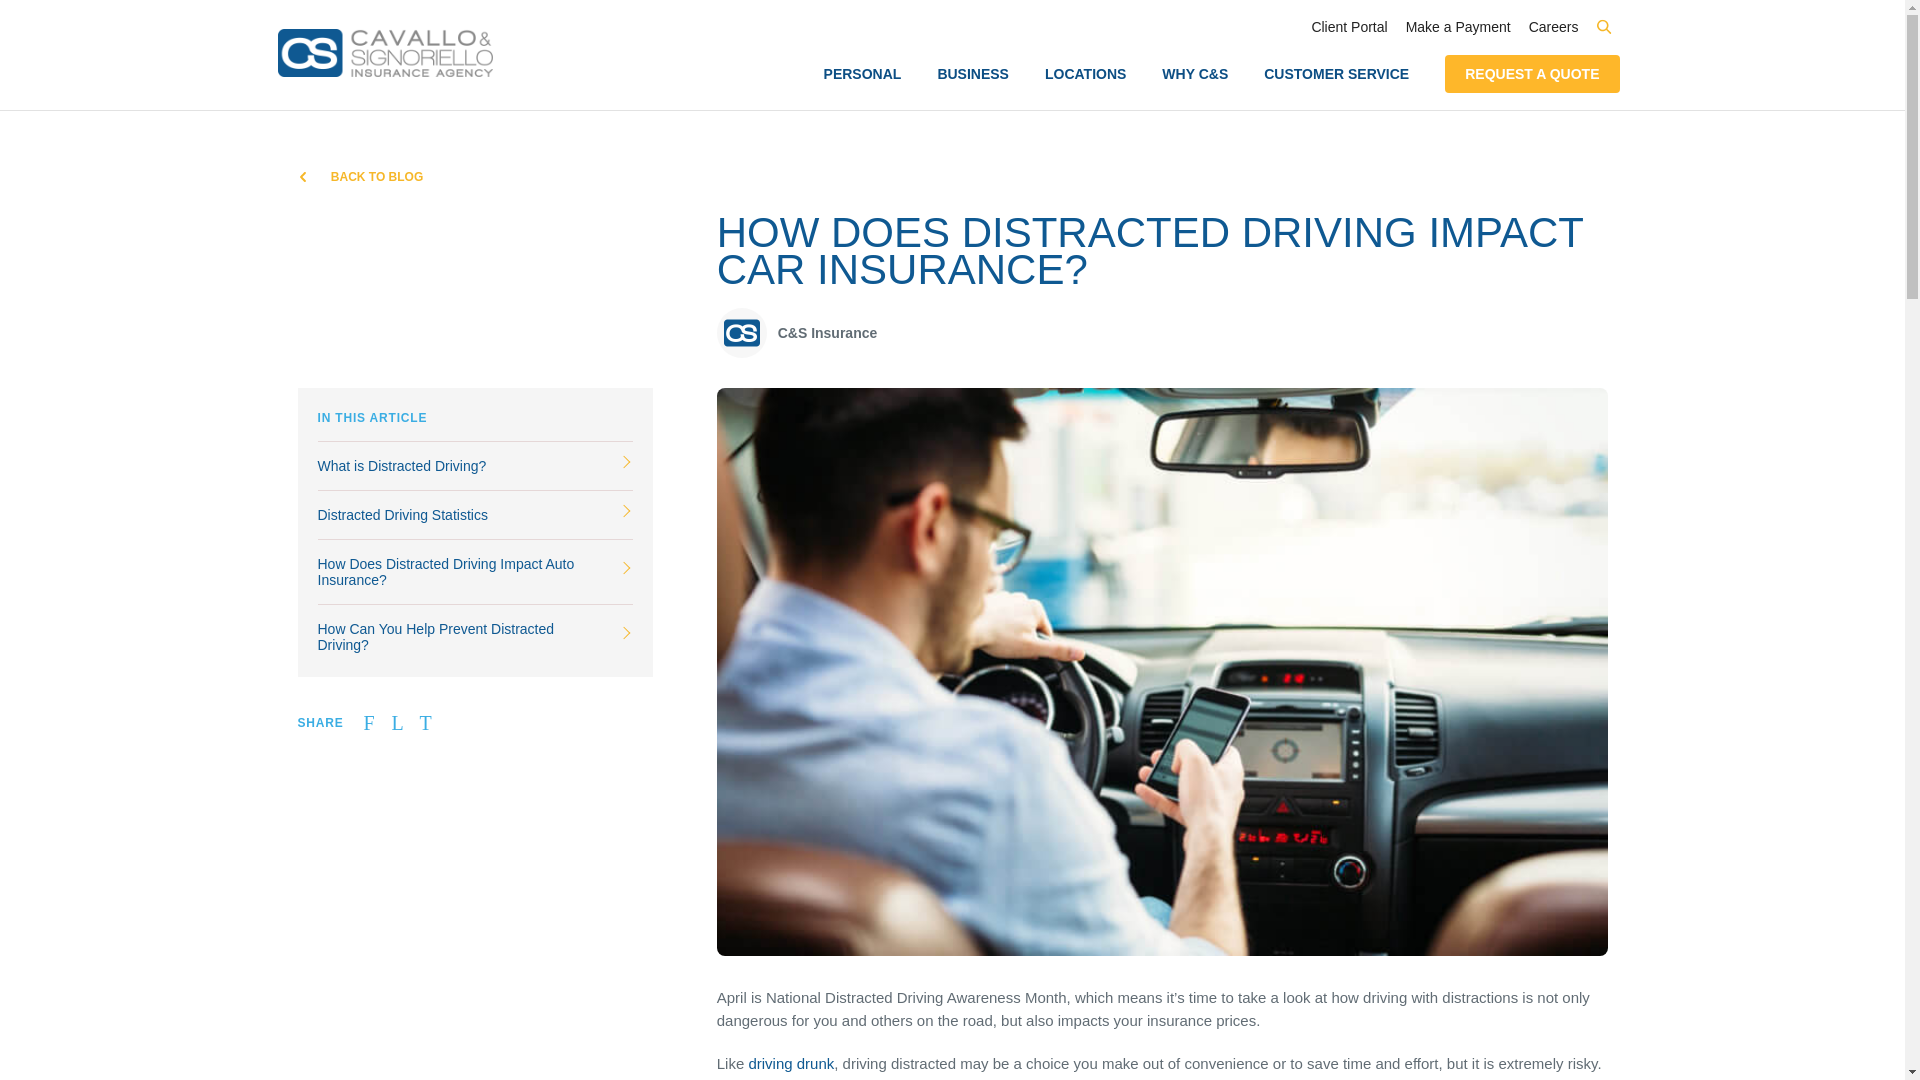 The image size is (1920, 1080). I want to click on Pet Insurance, so click(1328, 208).